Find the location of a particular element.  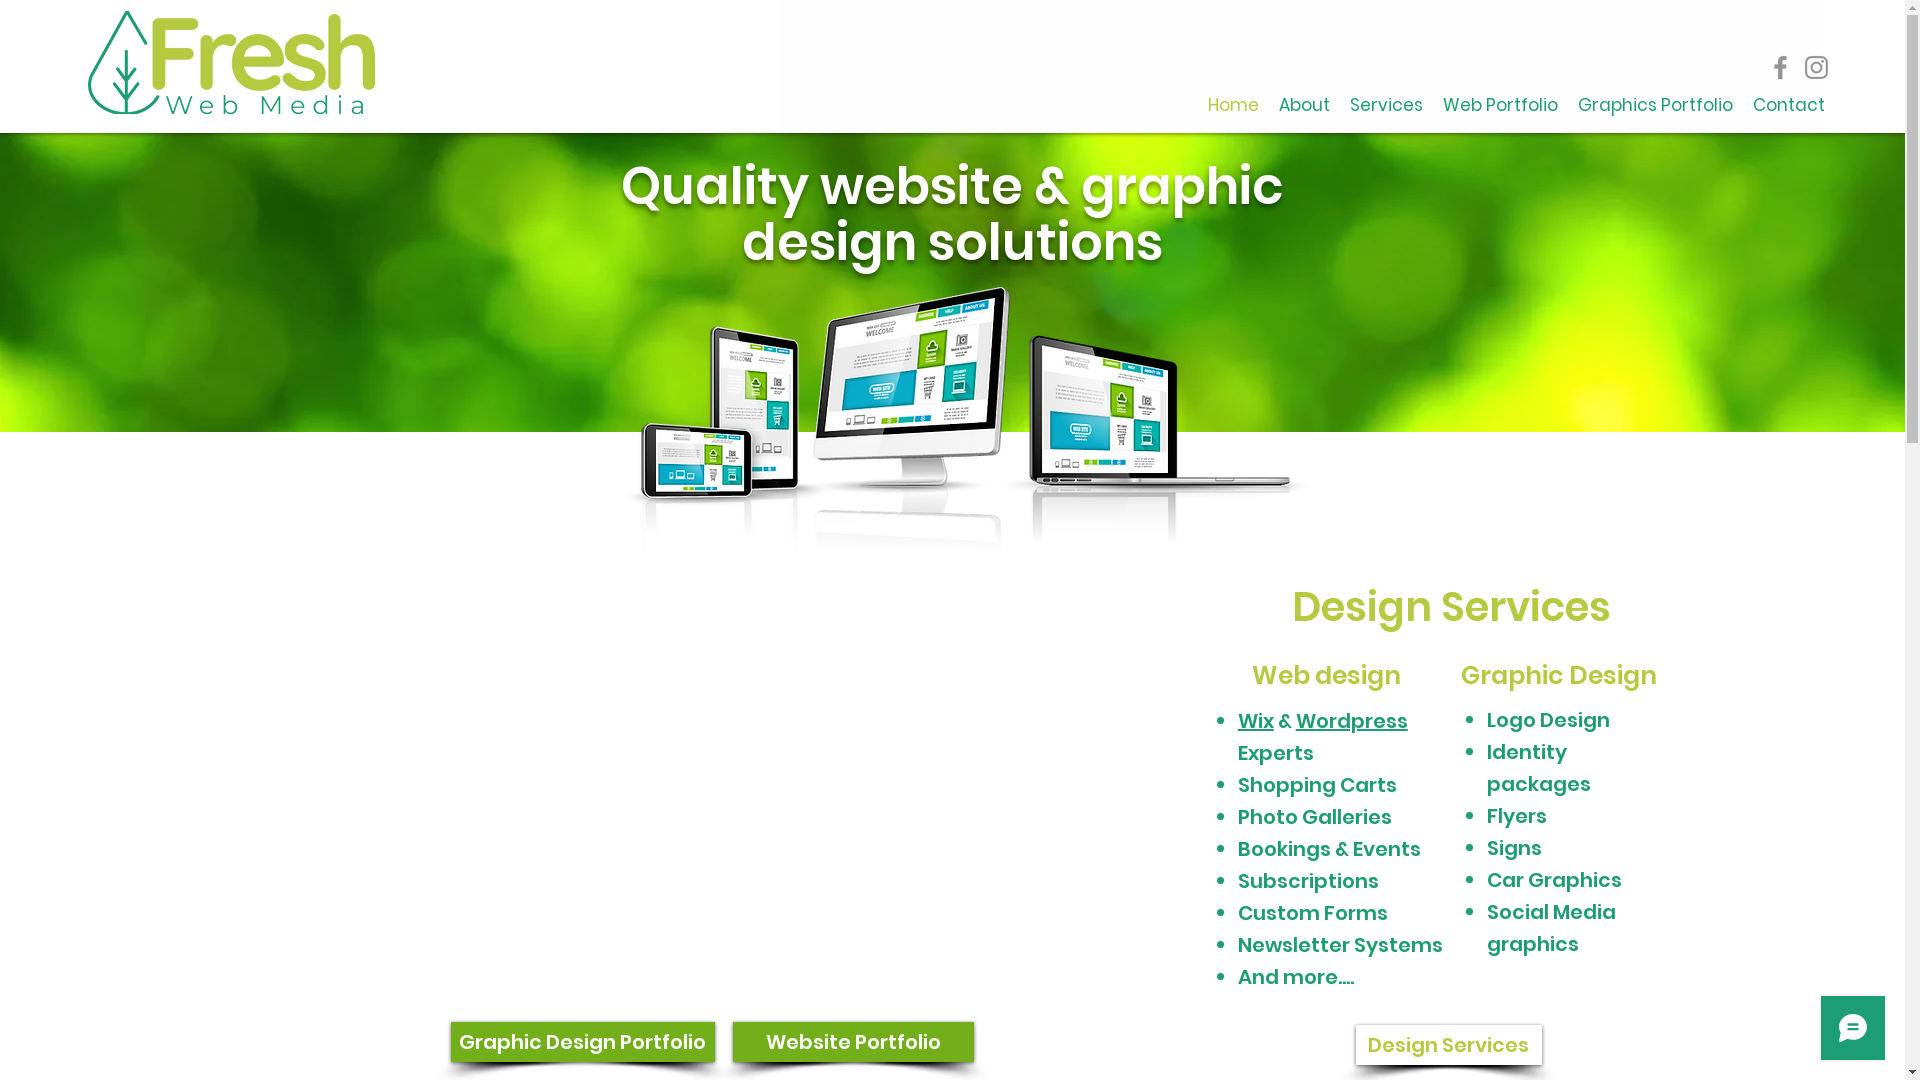

Graphic Design is located at coordinates (1559, 676).